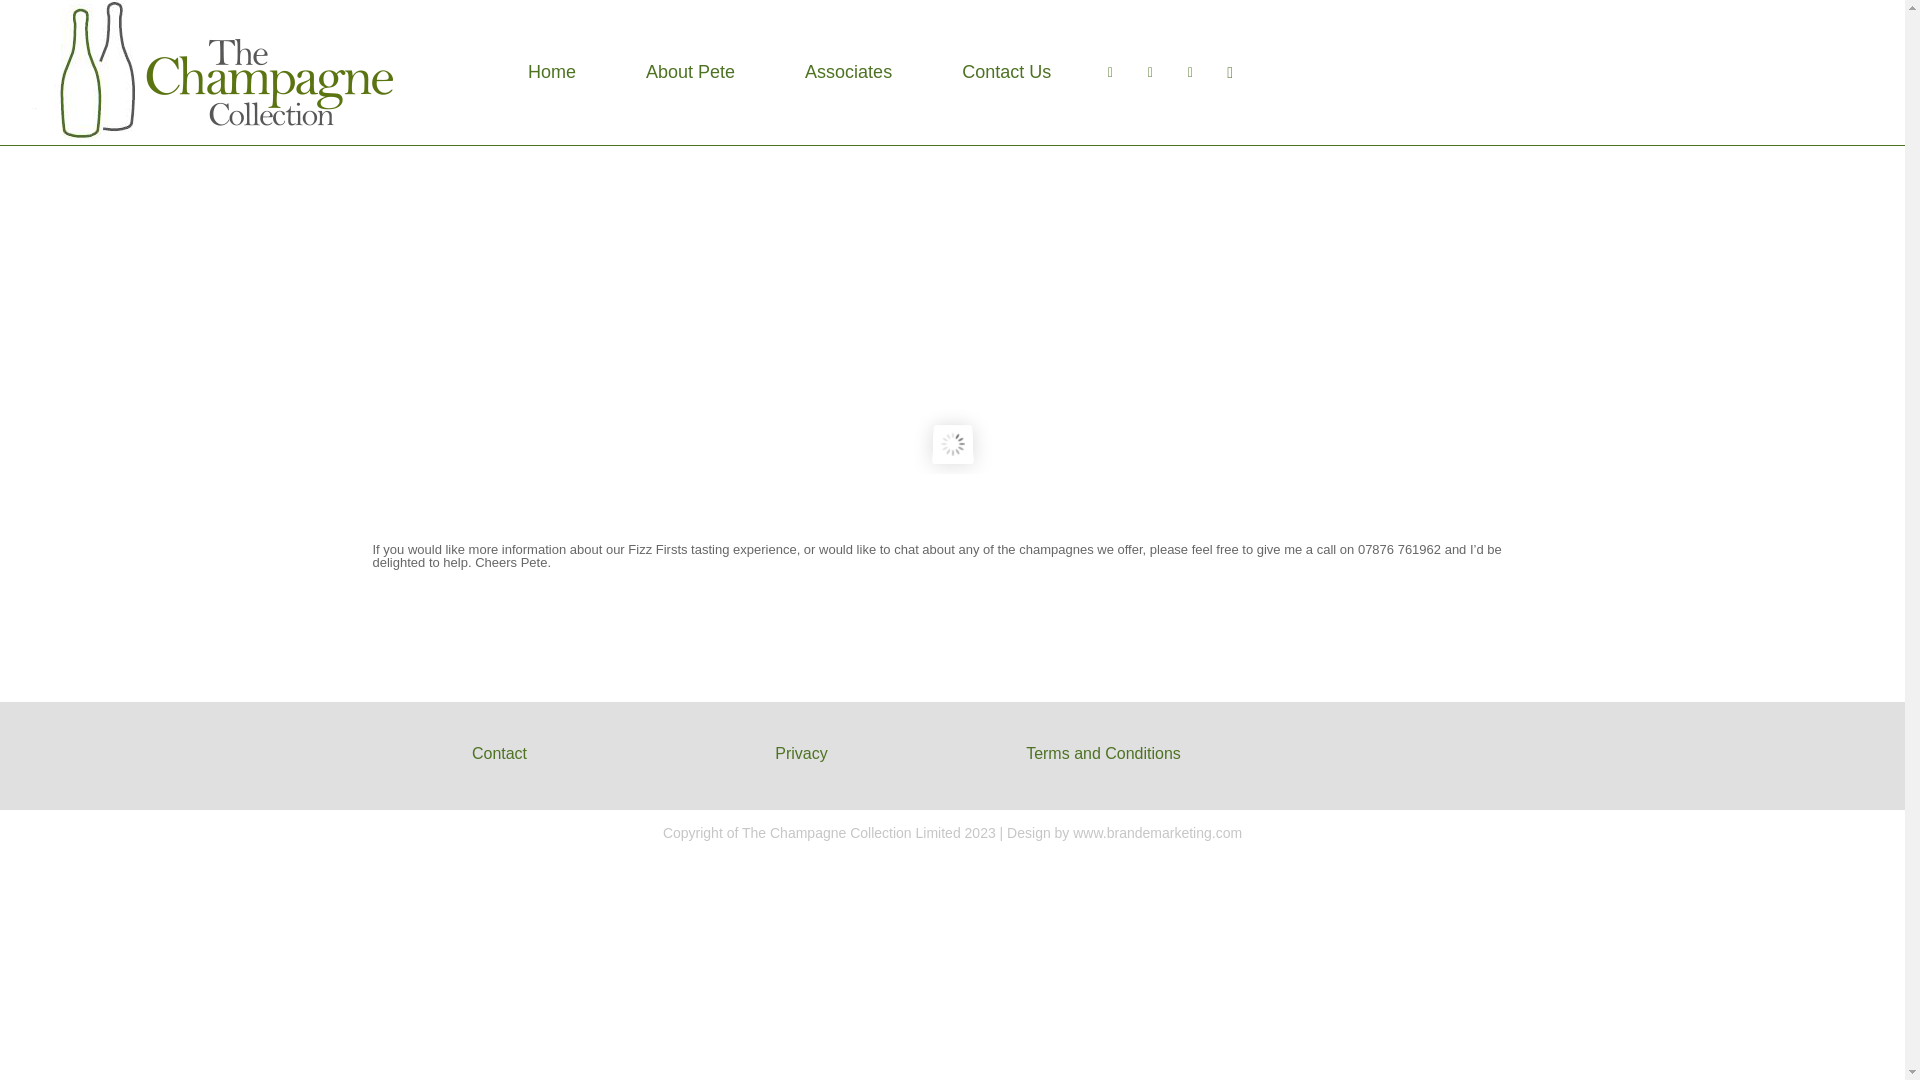 The width and height of the screenshot is (1920, 1080). What do you see at coordinates (991, 872) in the screenshot?
I see ` Follow on Instagram` at bounding box center [991, 872].